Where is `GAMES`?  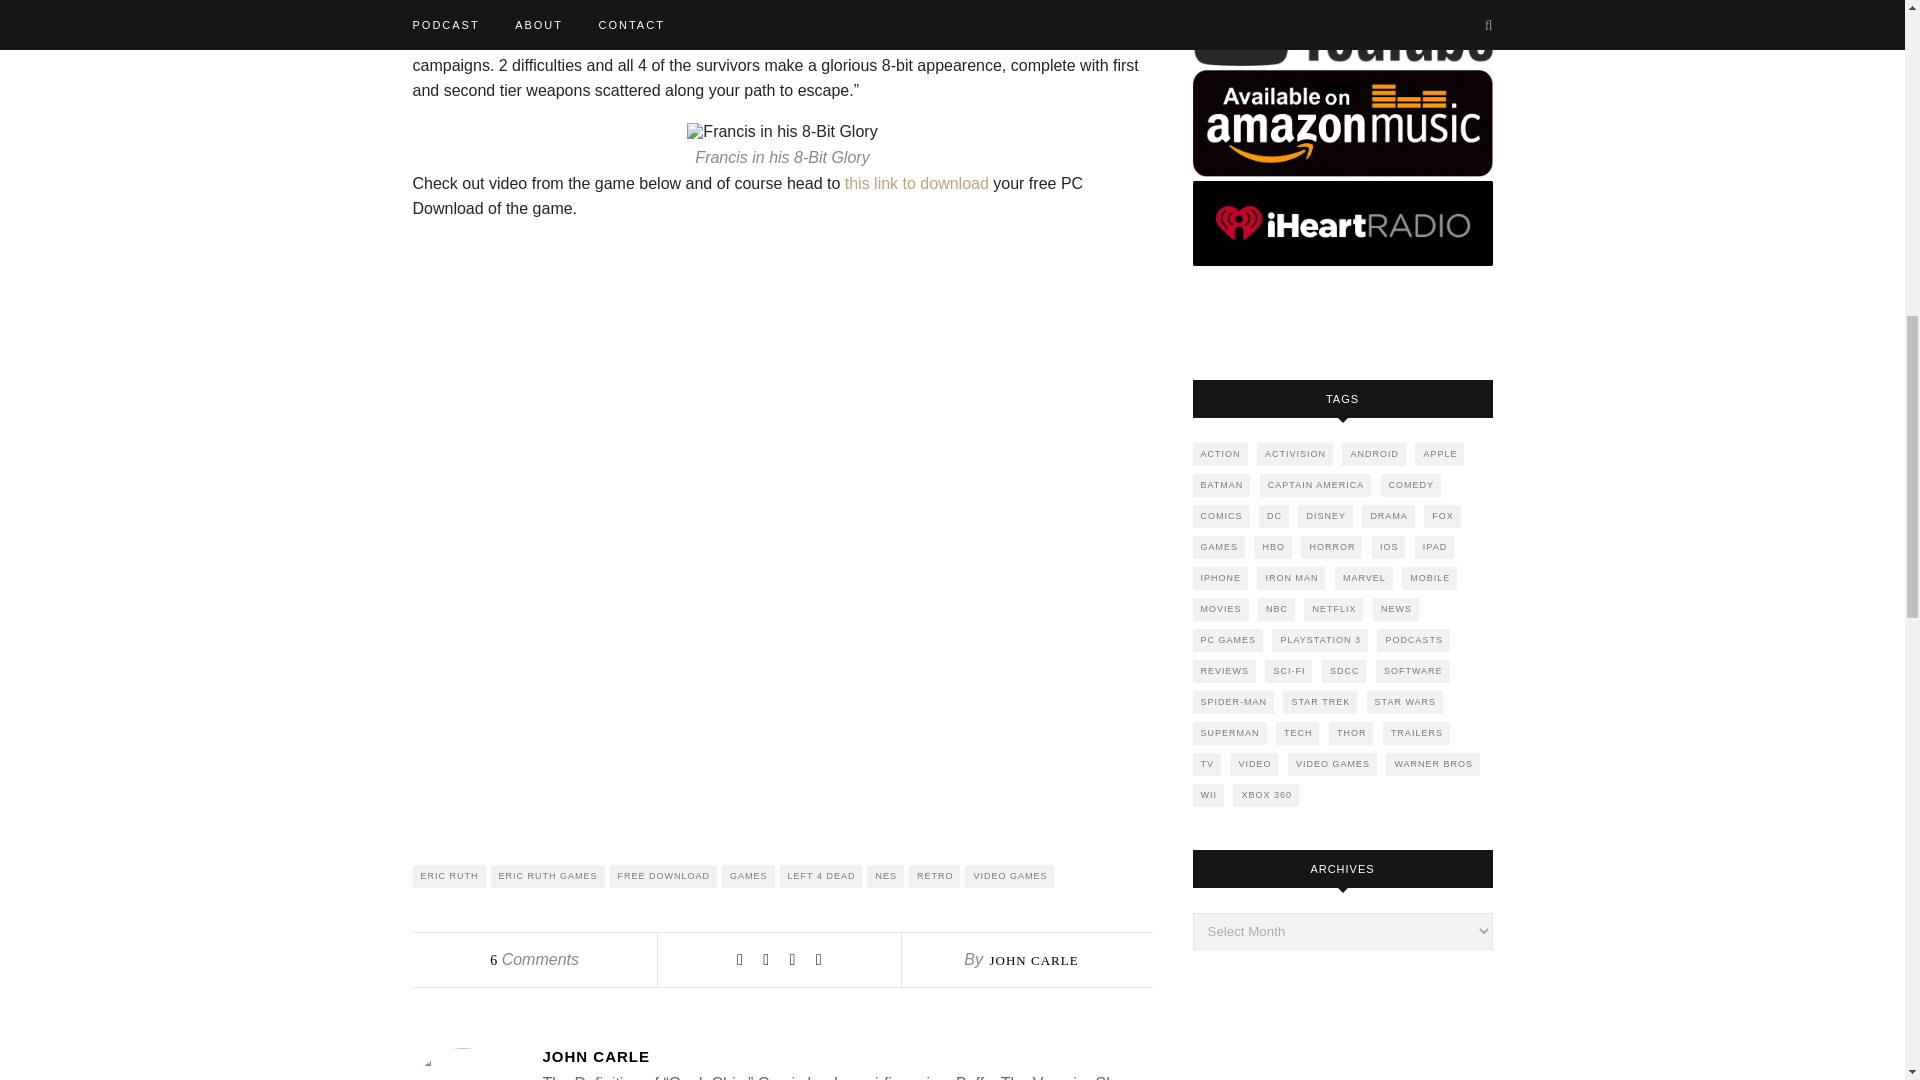 GAMES is located at coordinates (748, 876).